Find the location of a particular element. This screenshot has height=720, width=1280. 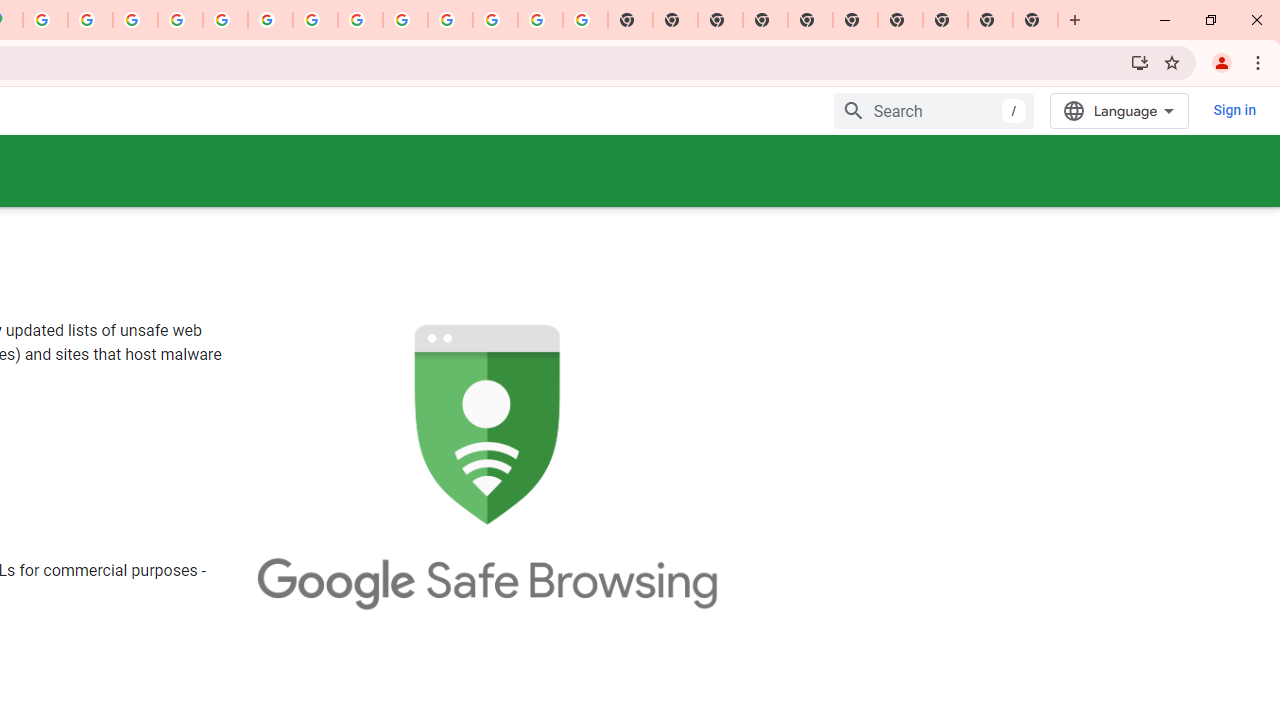

Google Images is located at coordinates (585, 20).